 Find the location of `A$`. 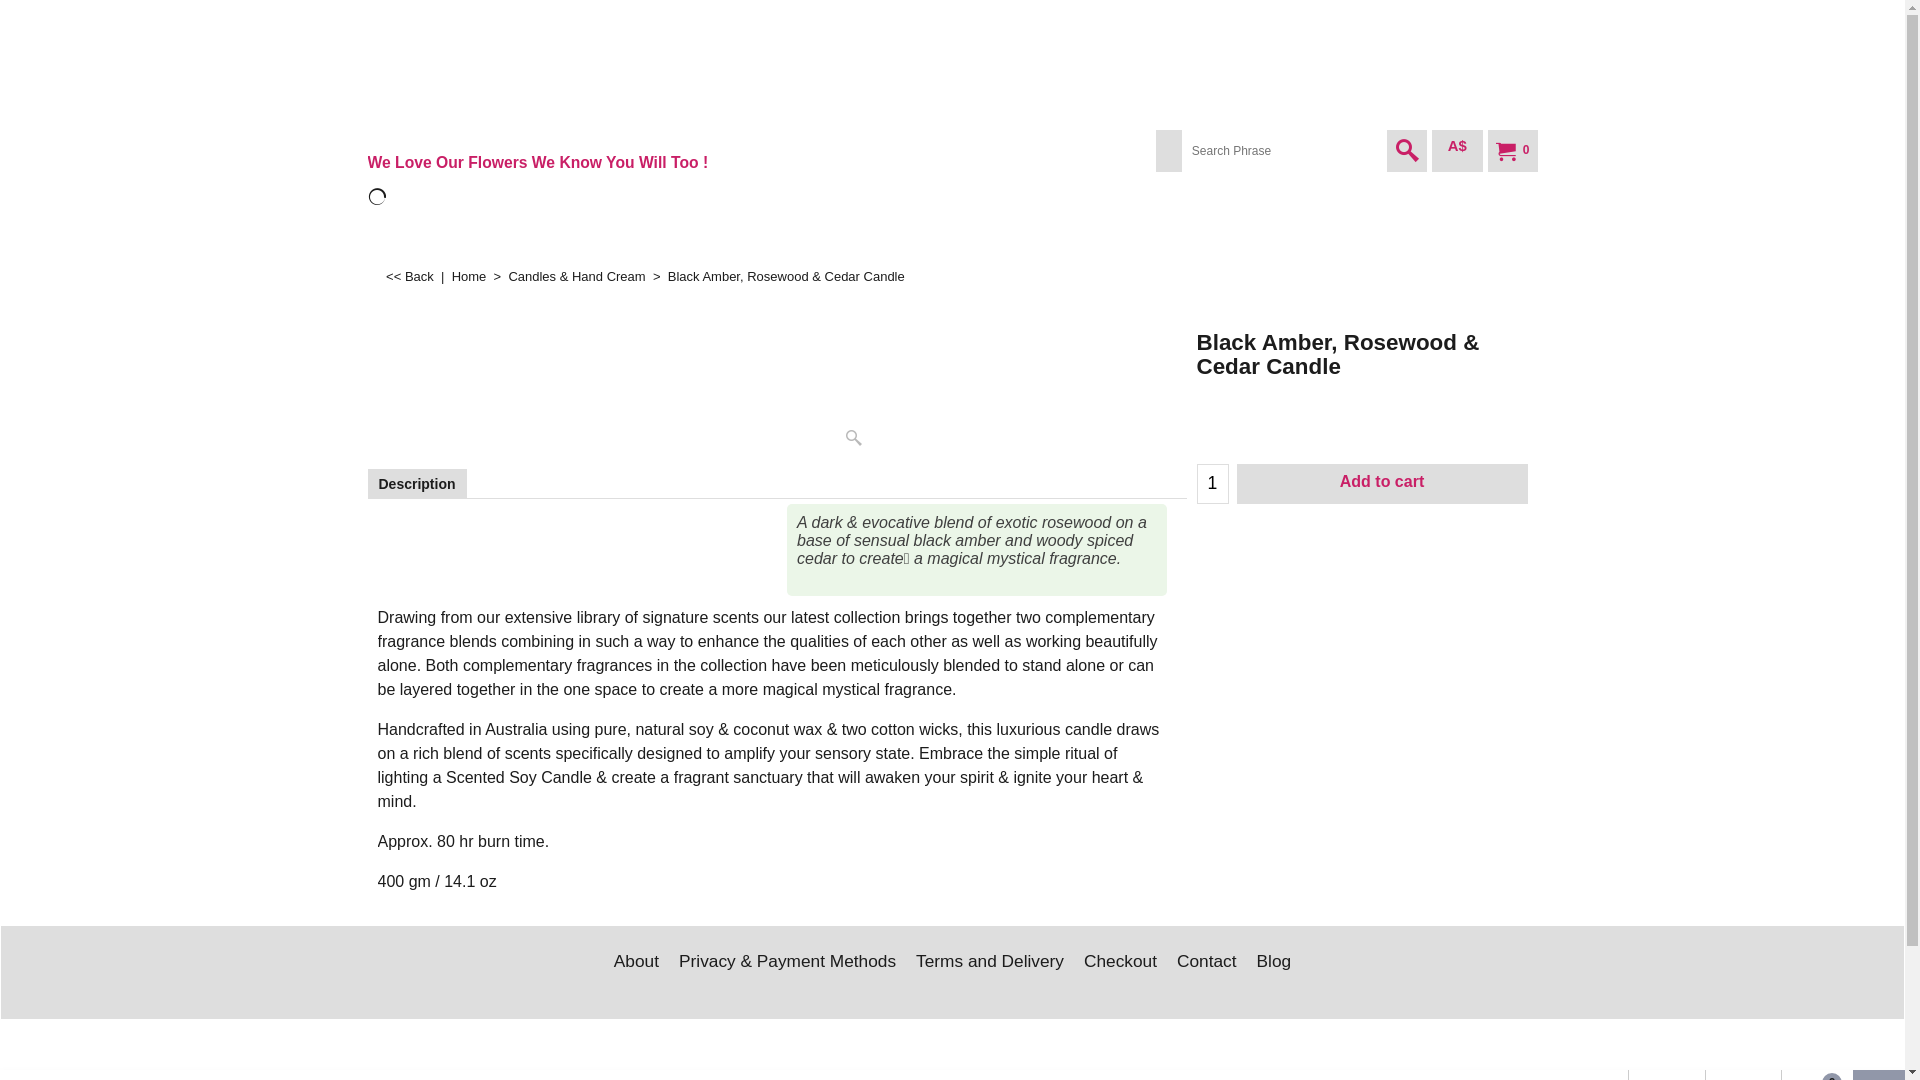

A$ is located at coordinates (1458, 151).